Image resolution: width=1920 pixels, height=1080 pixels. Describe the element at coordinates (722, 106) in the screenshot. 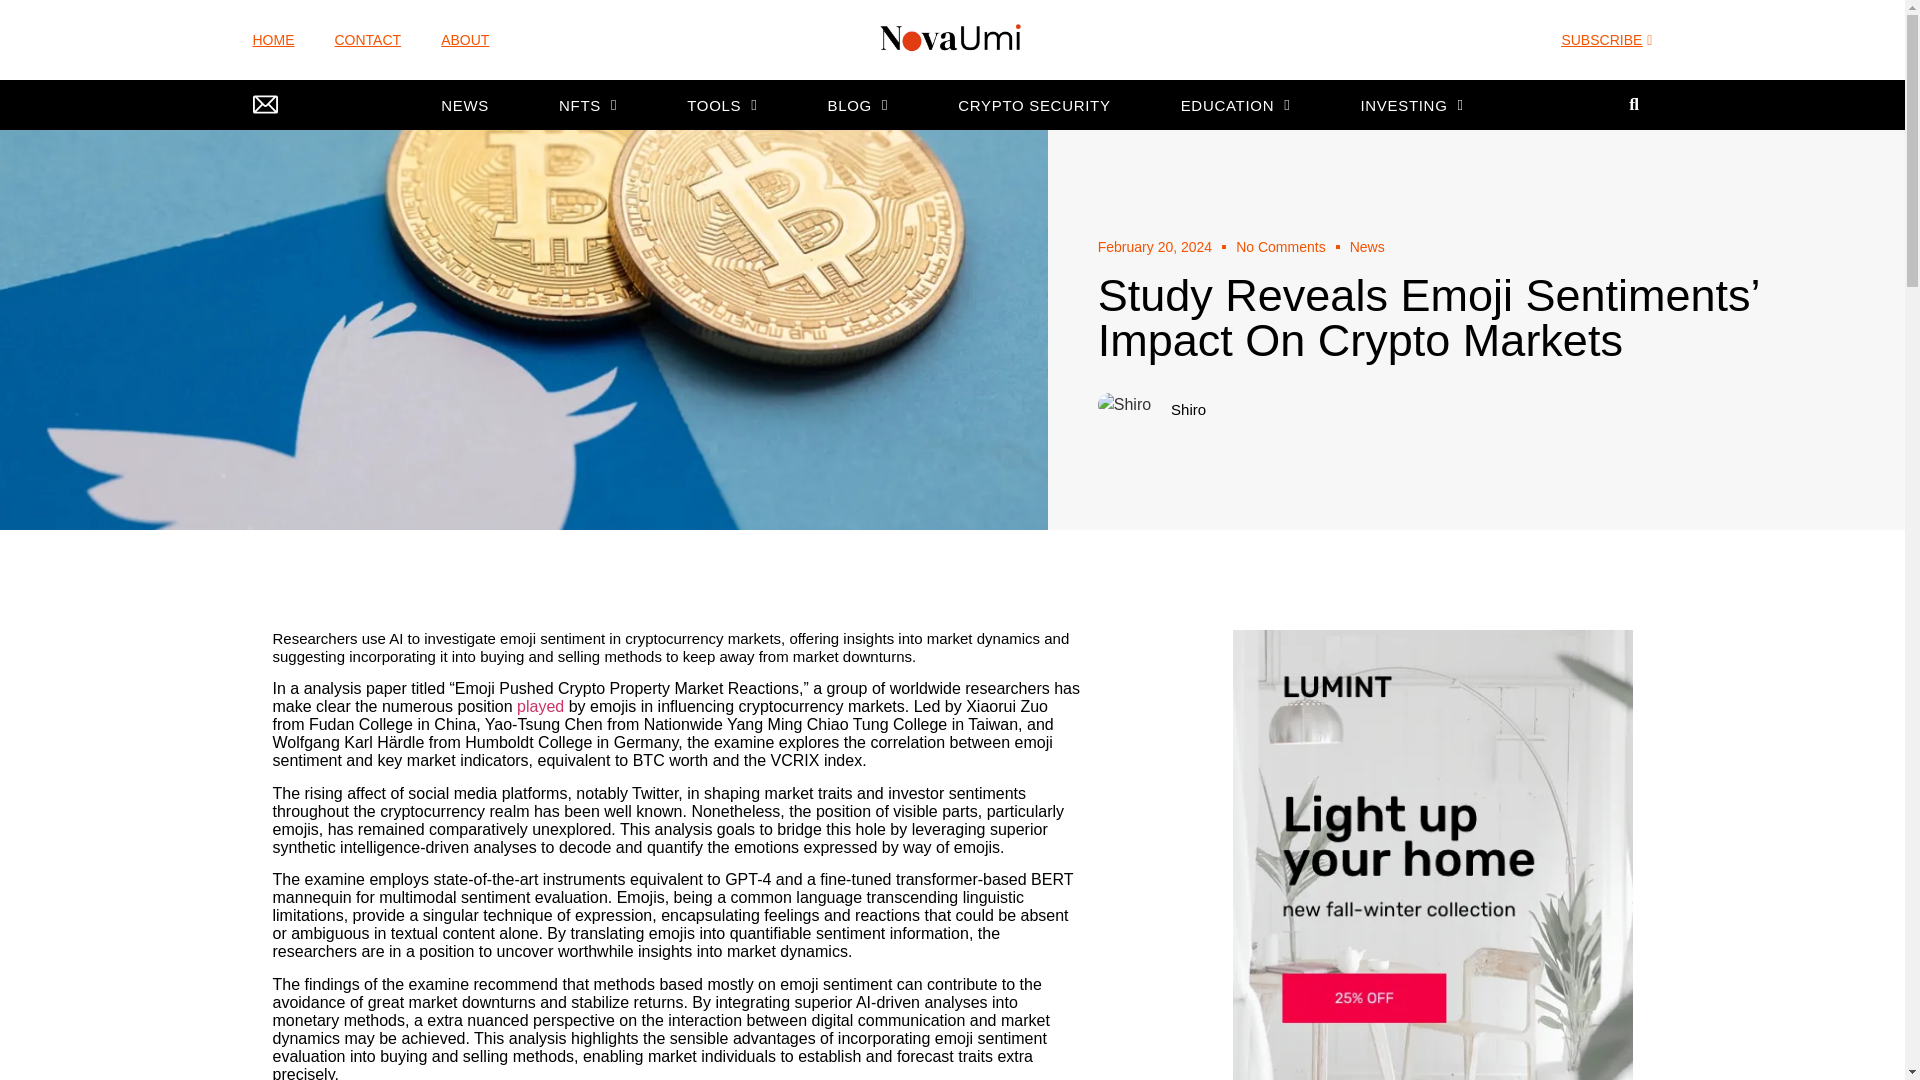

I see `TOOLS` at that location.